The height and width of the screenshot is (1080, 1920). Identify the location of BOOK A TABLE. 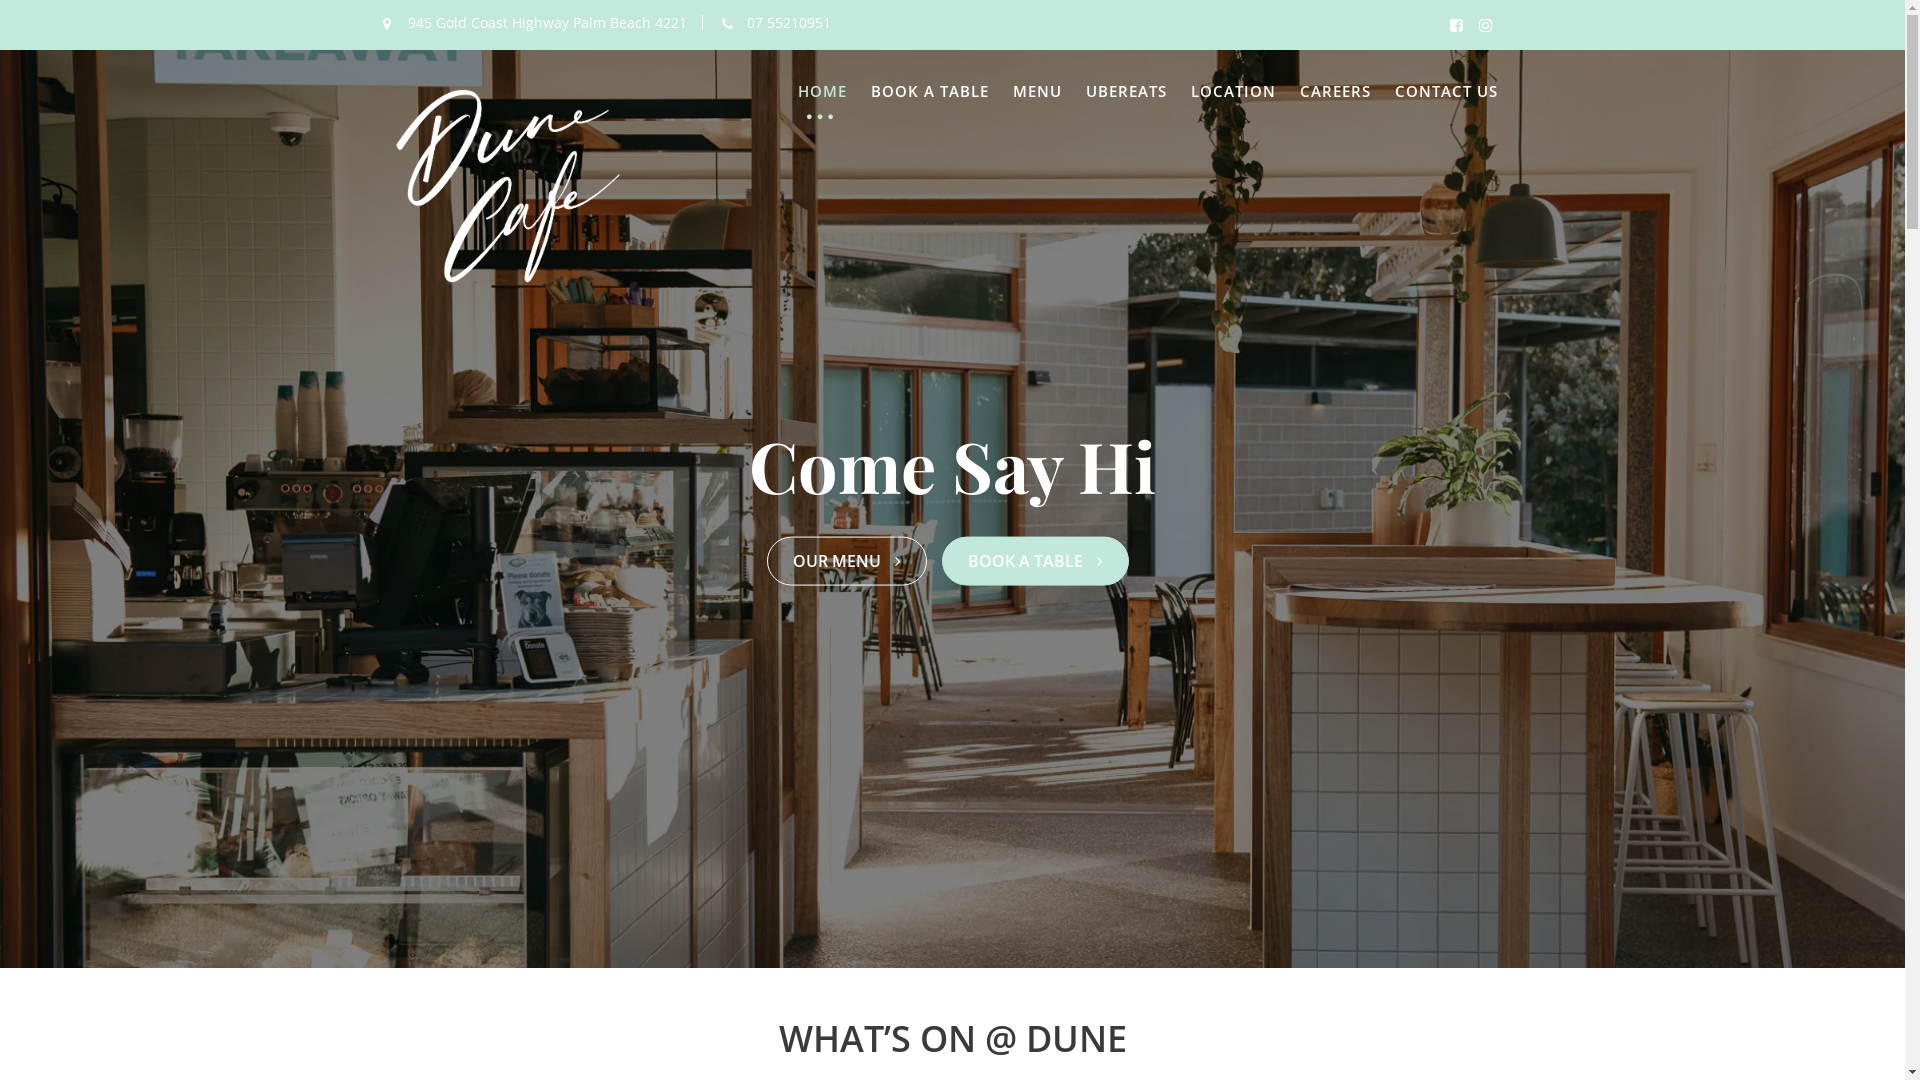
(929, 91).